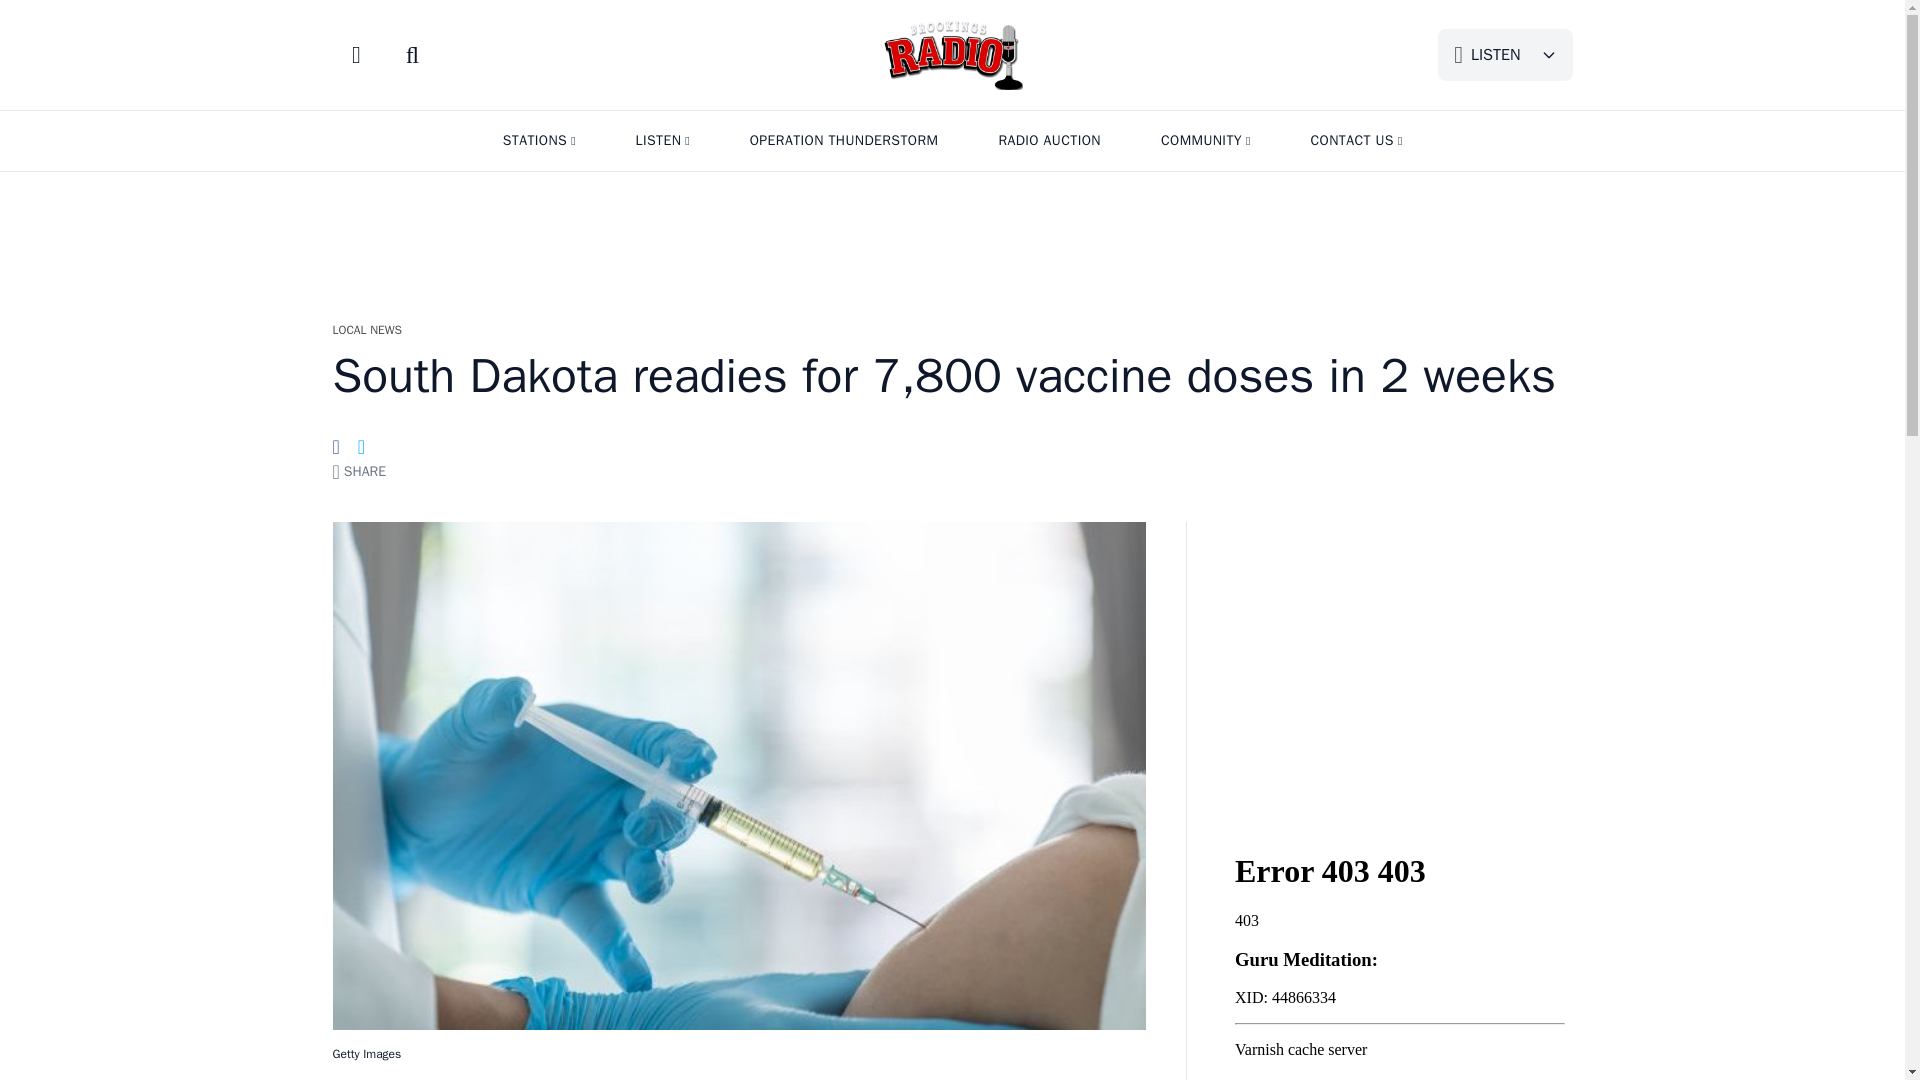  Describe the element at coordinates (951, 236) in the screenshot. I see `3rd party ad content` at that location.